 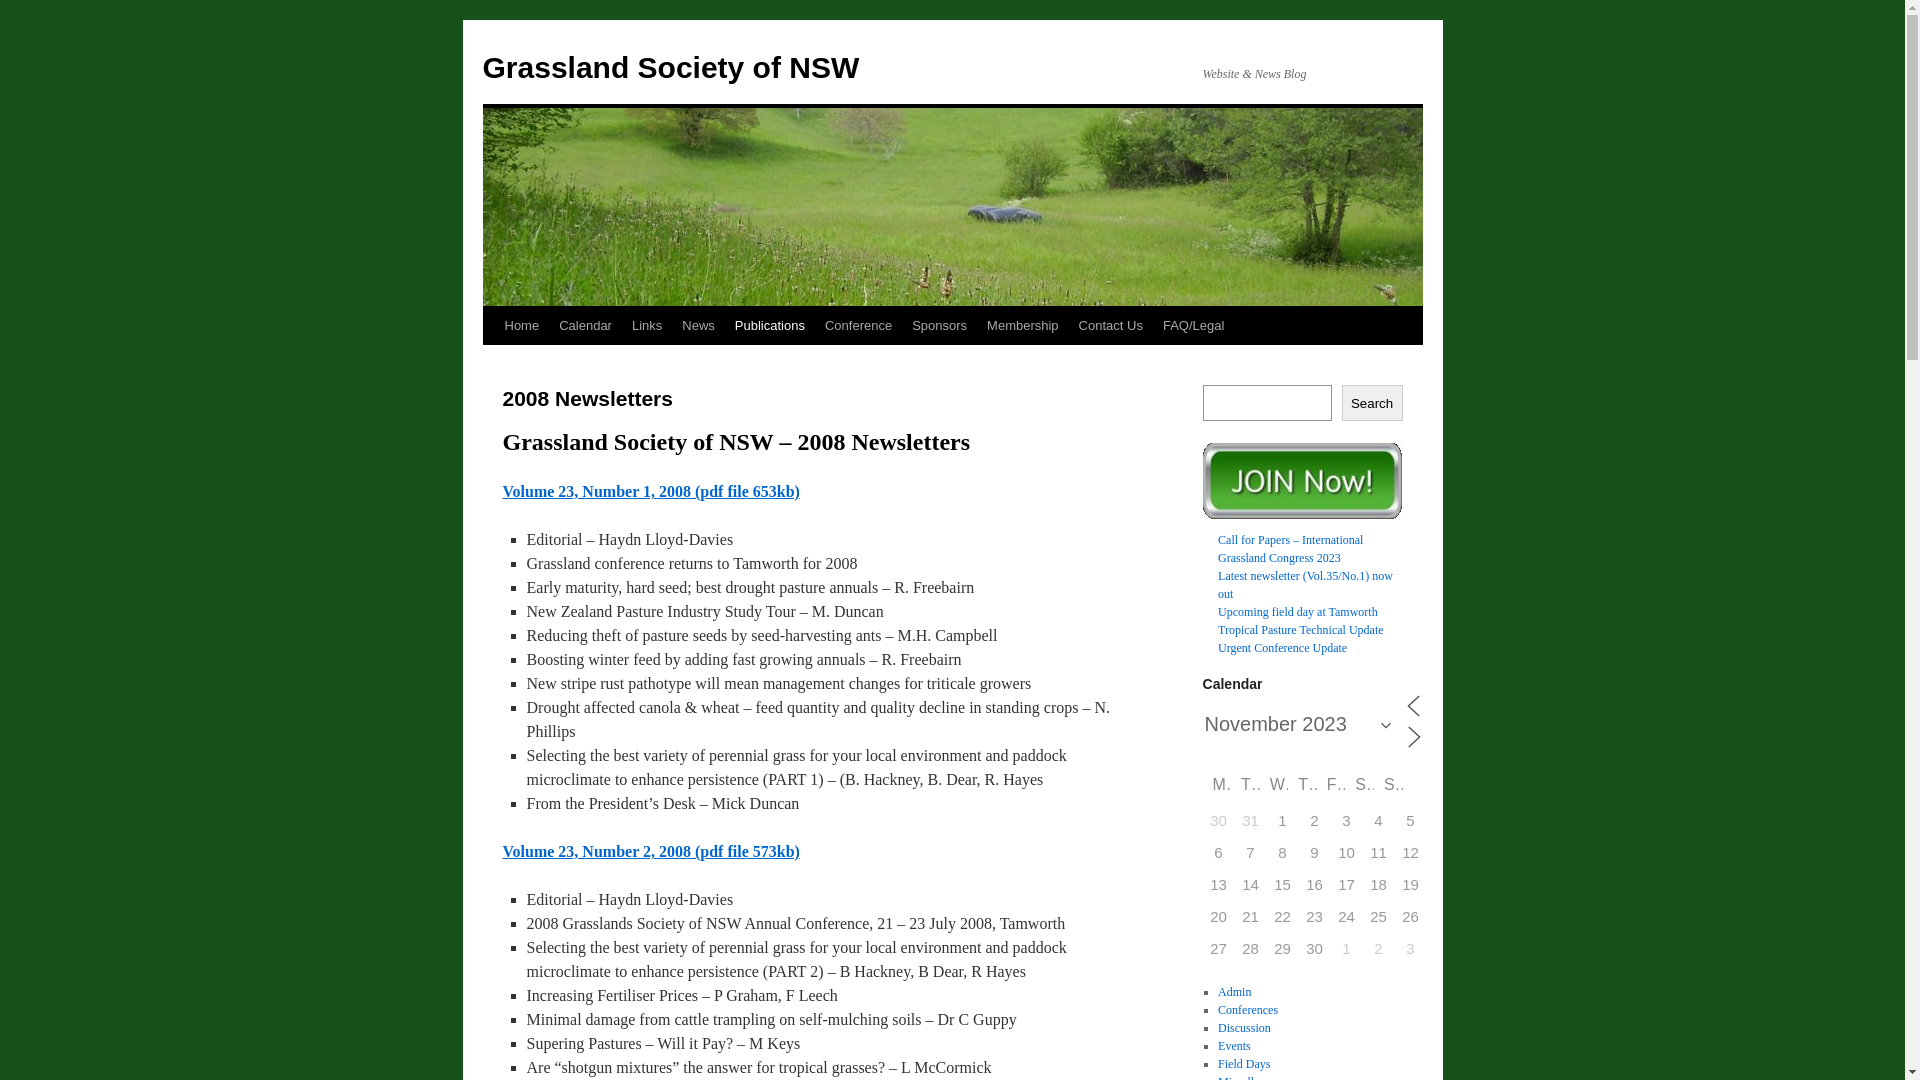 I want to click on News, so click(x=698, y=326).